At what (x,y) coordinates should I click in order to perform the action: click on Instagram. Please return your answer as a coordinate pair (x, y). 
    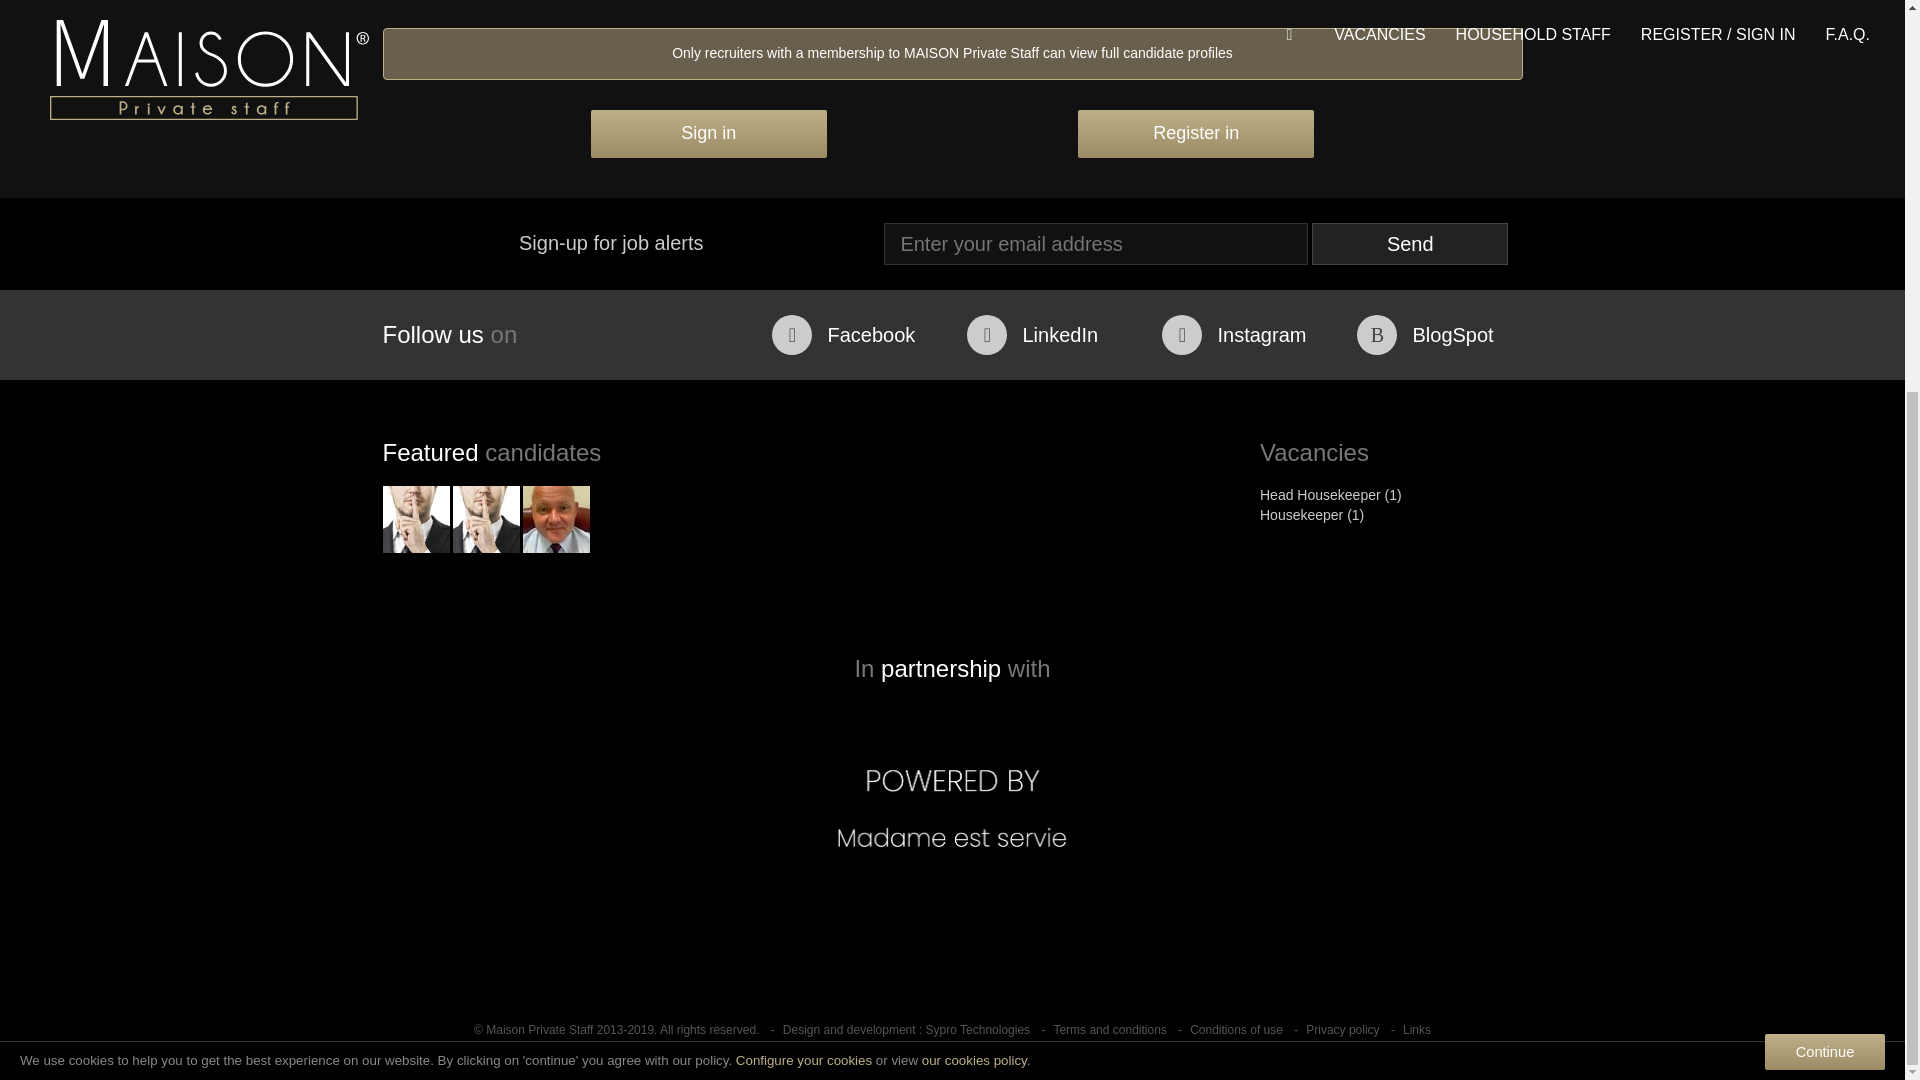
    Looking at the image, I should click on (1244, 335).